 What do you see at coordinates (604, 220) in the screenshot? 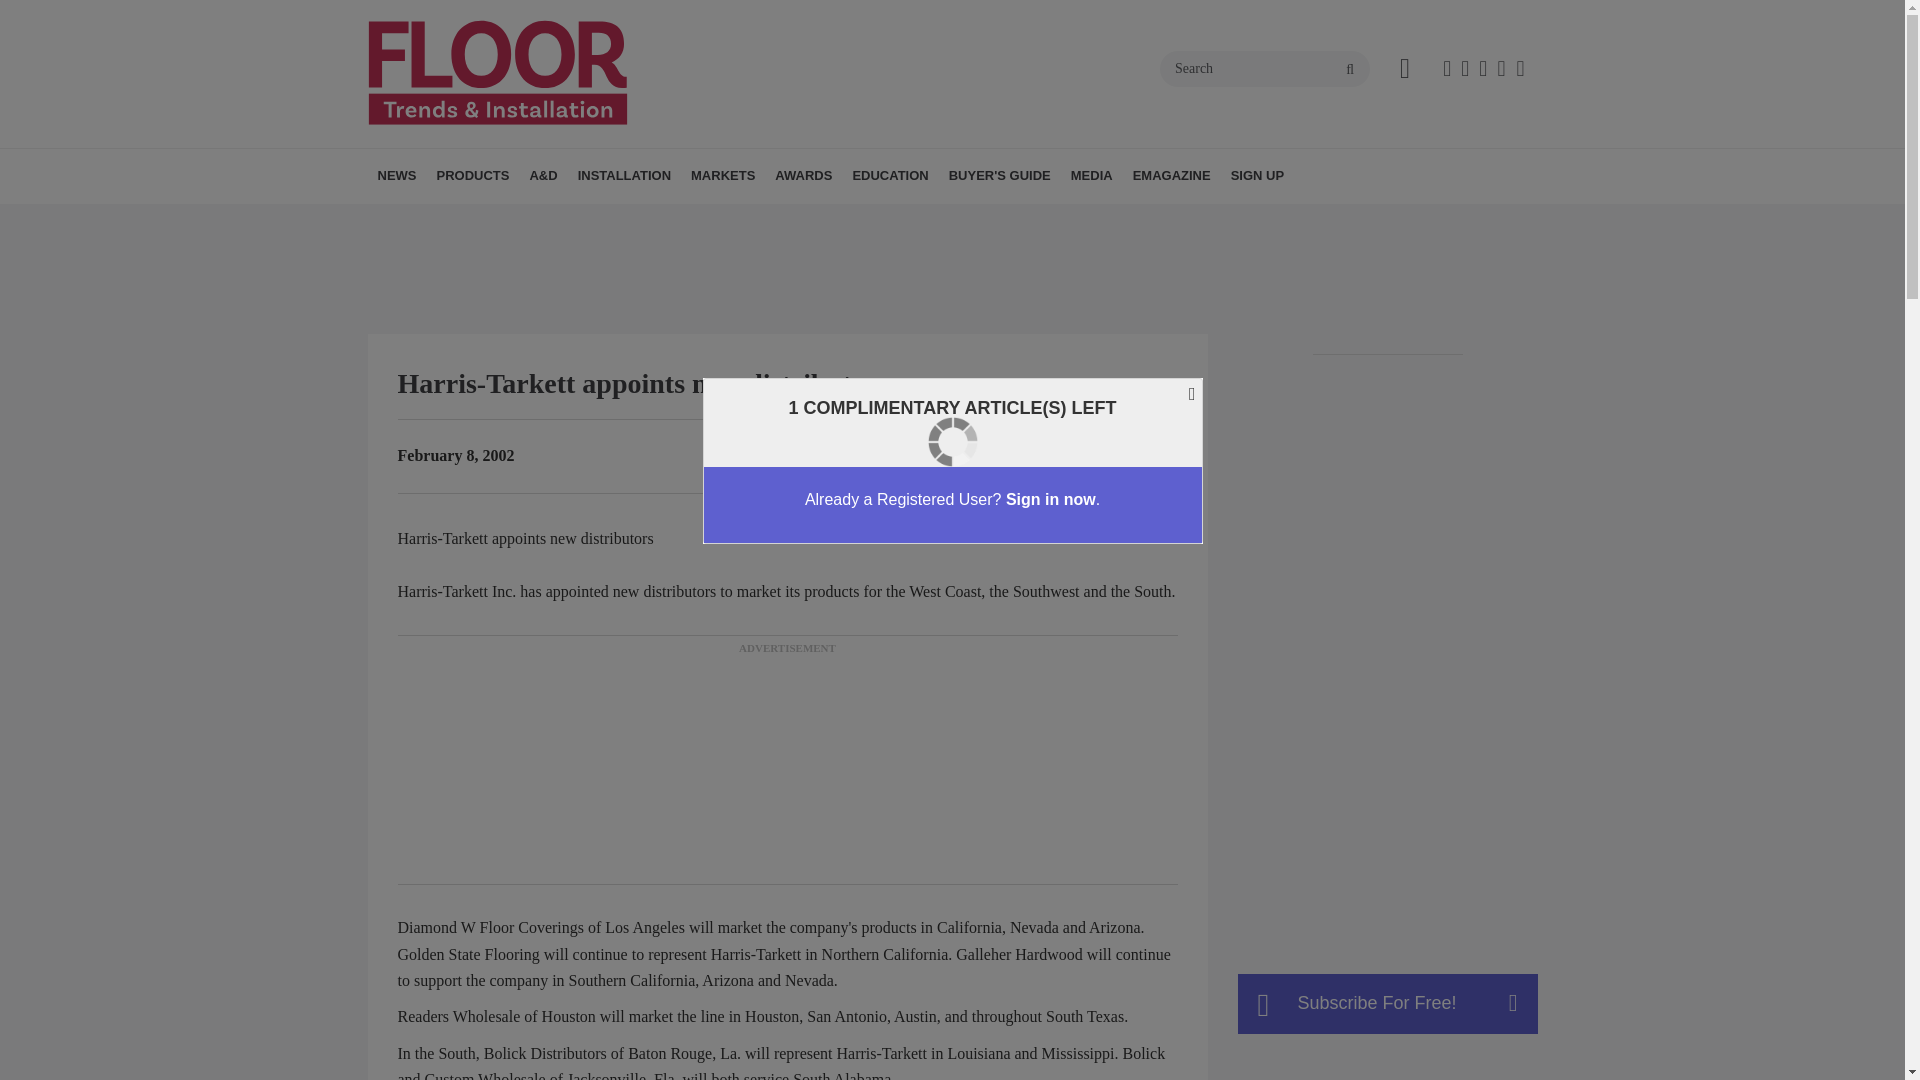
I see `FEATURED PRODUCTS` at bounding box center [604, 220].